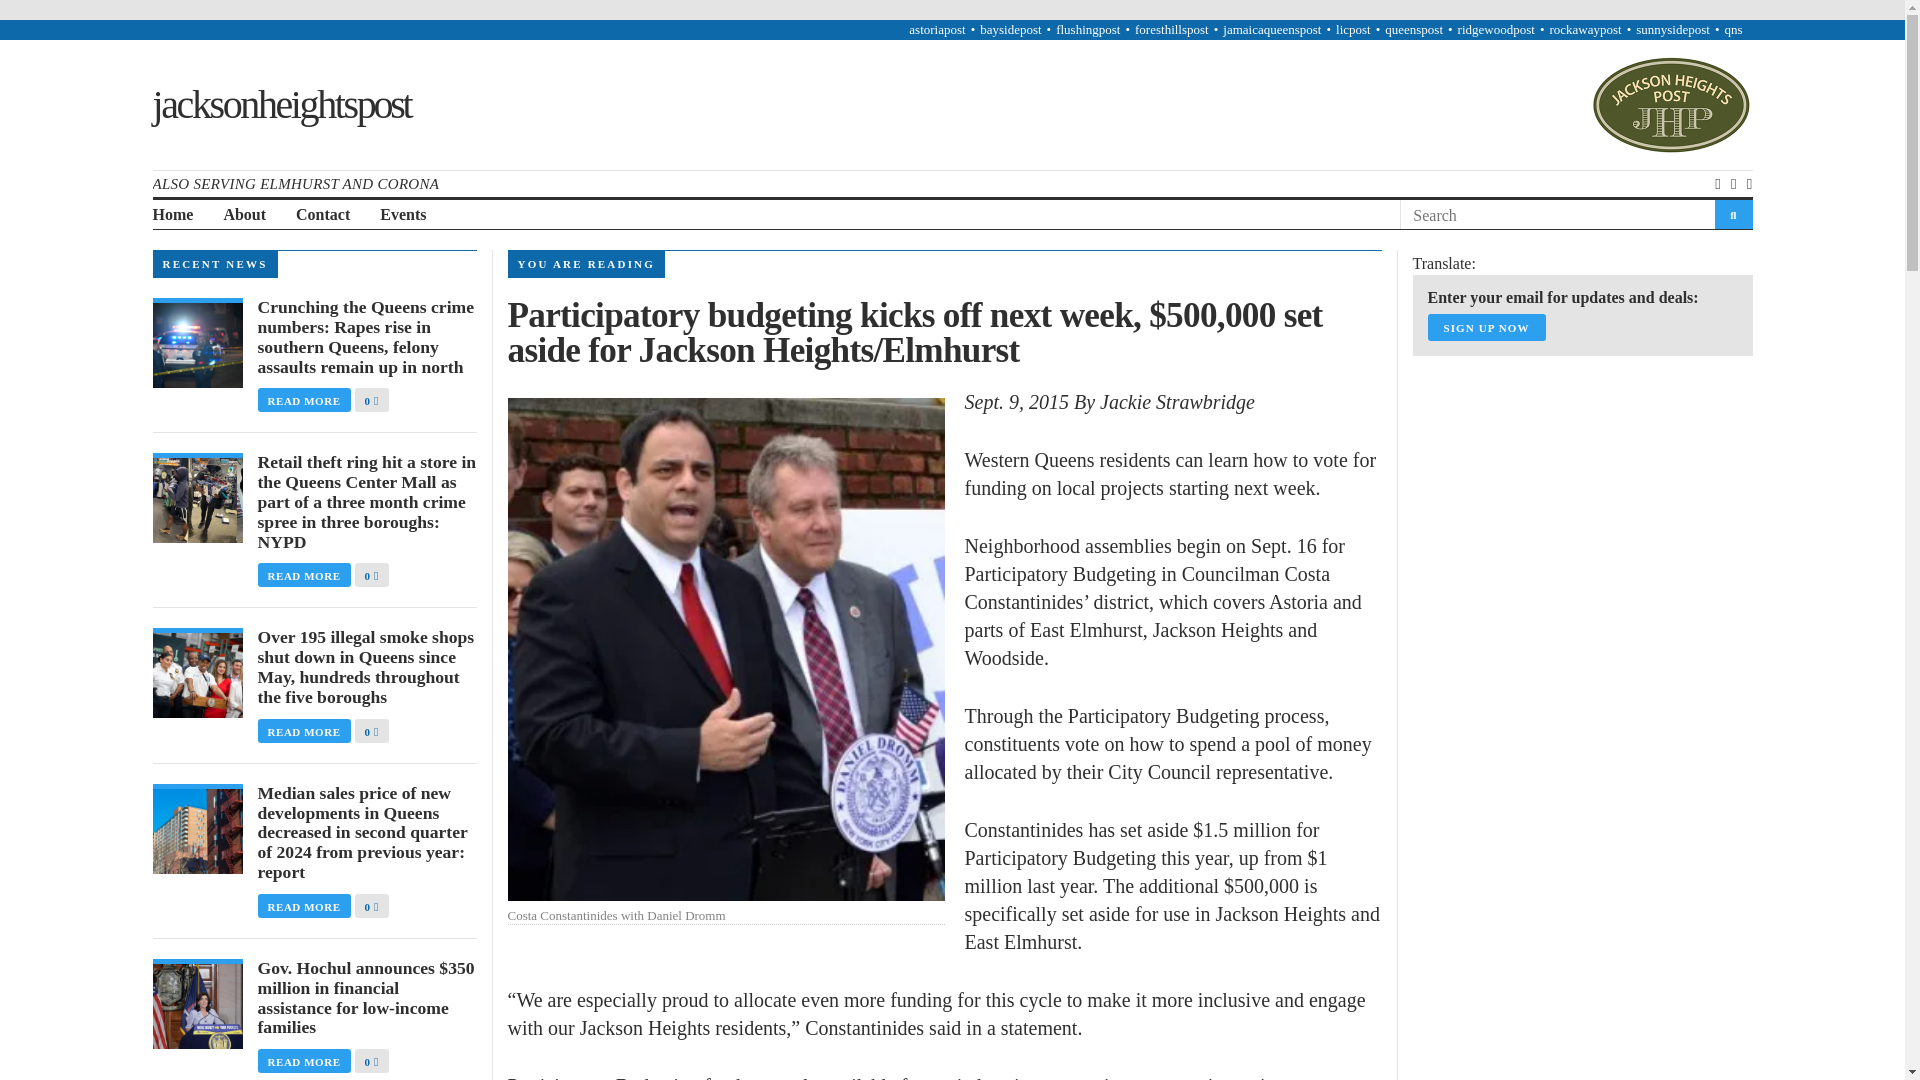  Describe the element at coordinates (1732, 28) in the screenshot. I see `qns` at that location.